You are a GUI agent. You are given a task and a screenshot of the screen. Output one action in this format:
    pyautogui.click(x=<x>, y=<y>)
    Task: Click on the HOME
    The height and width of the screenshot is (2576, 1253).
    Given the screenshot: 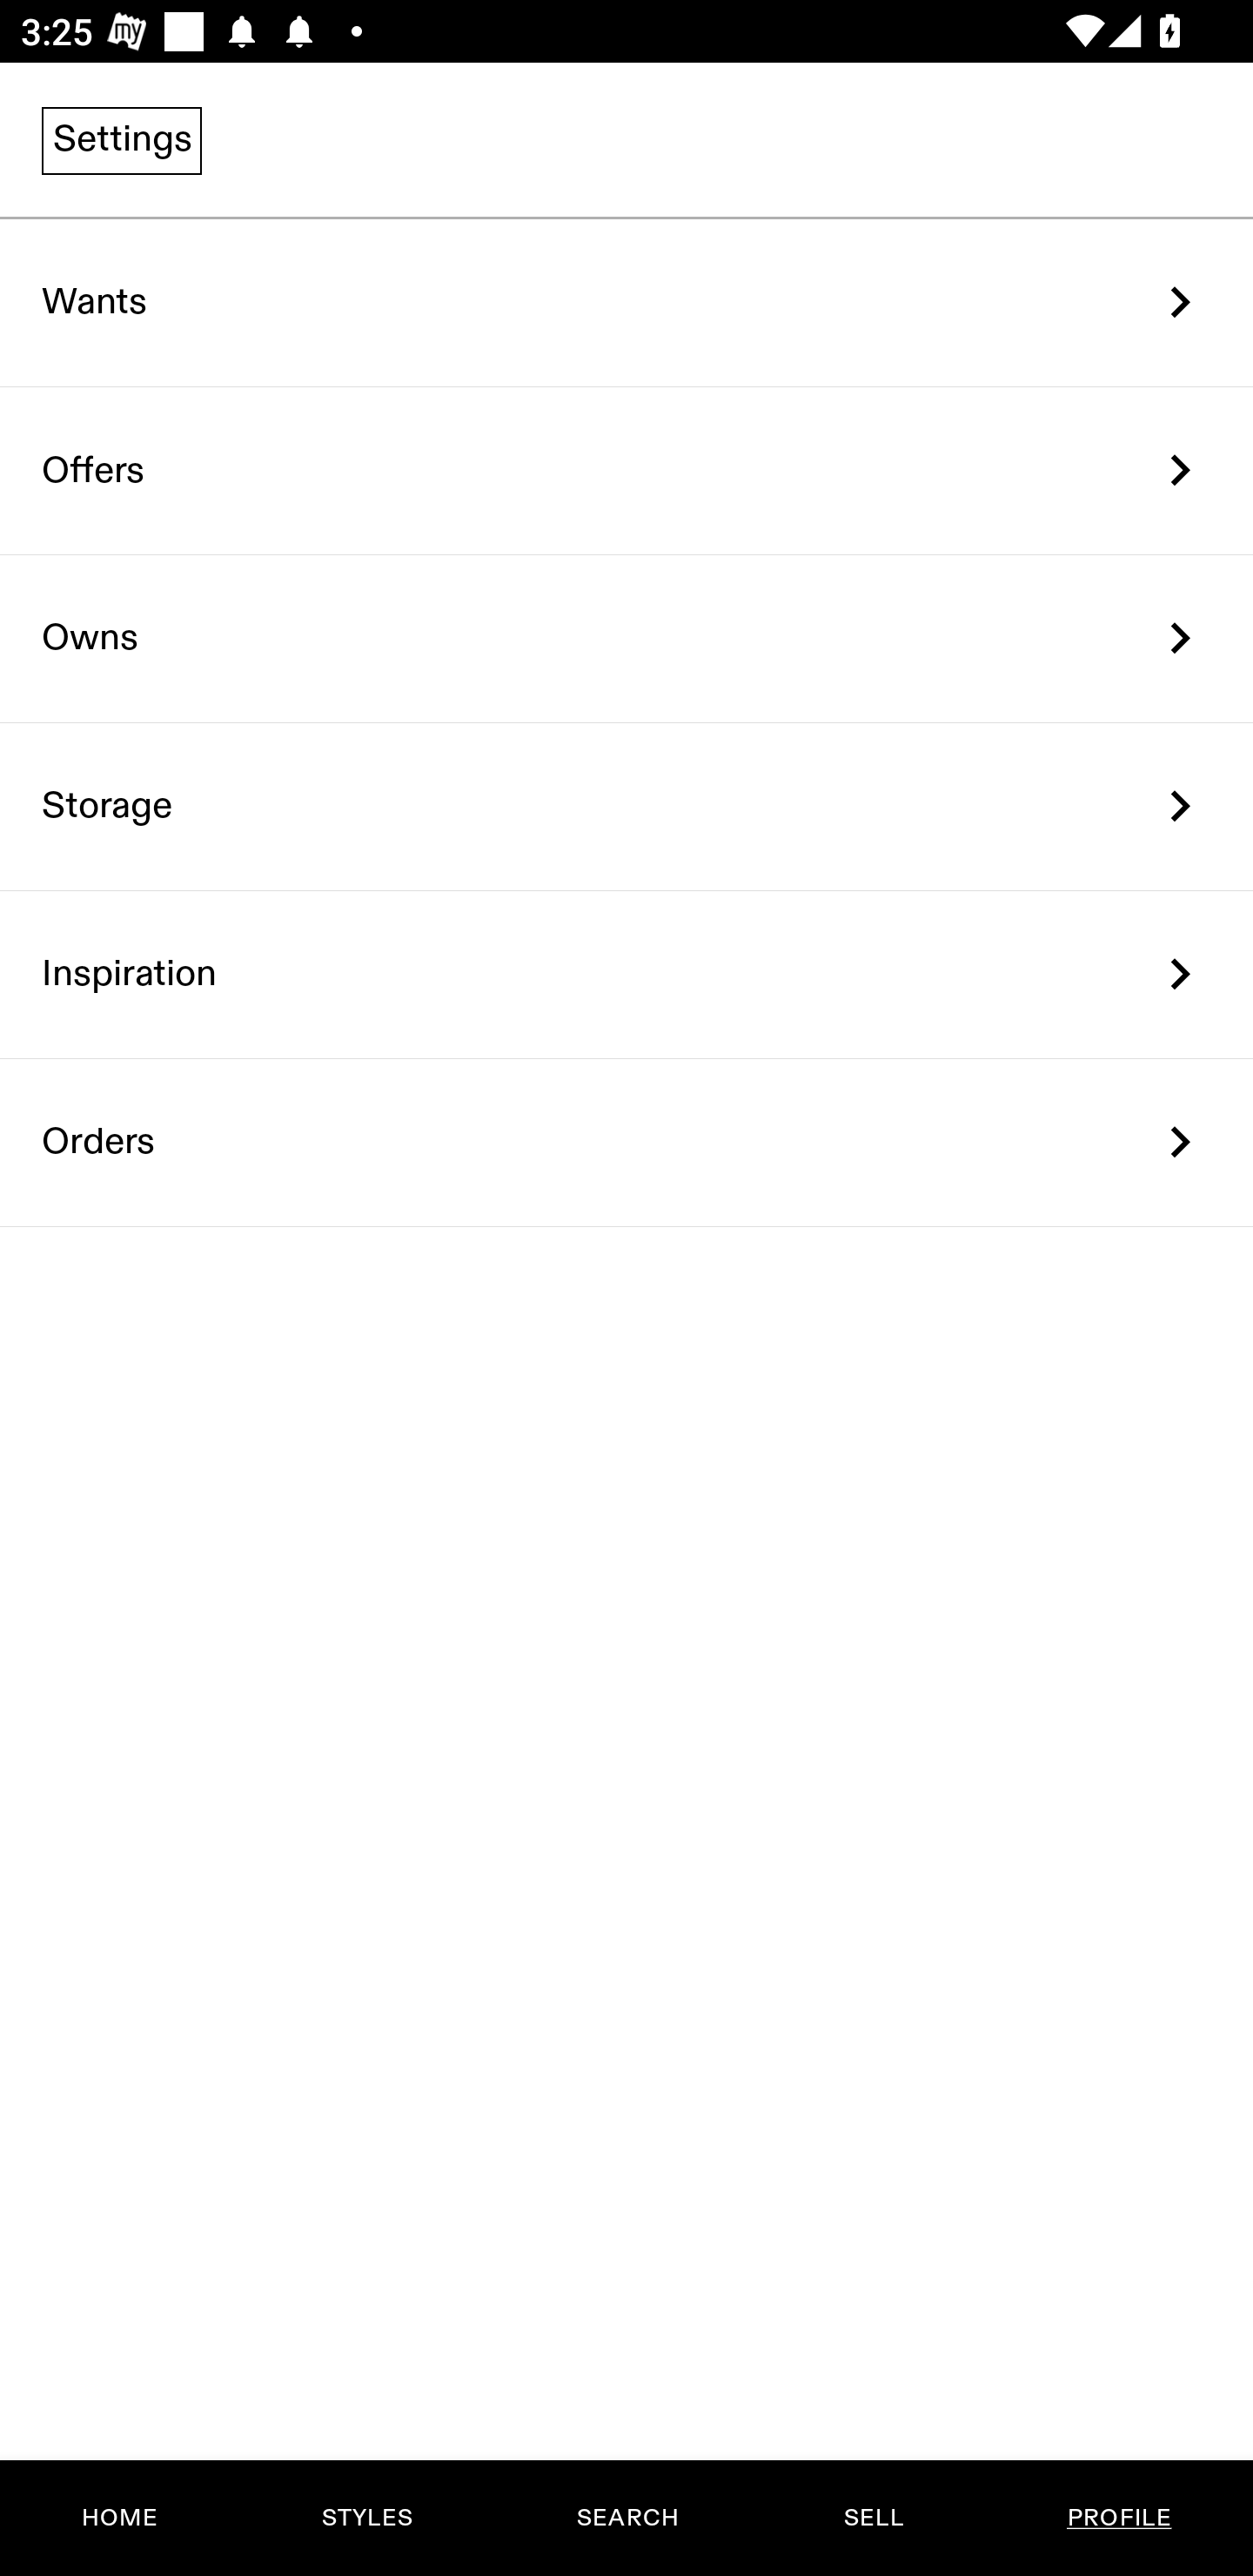 What is the action you would take?
    pyautogui.click(x=120, y=2518)
    